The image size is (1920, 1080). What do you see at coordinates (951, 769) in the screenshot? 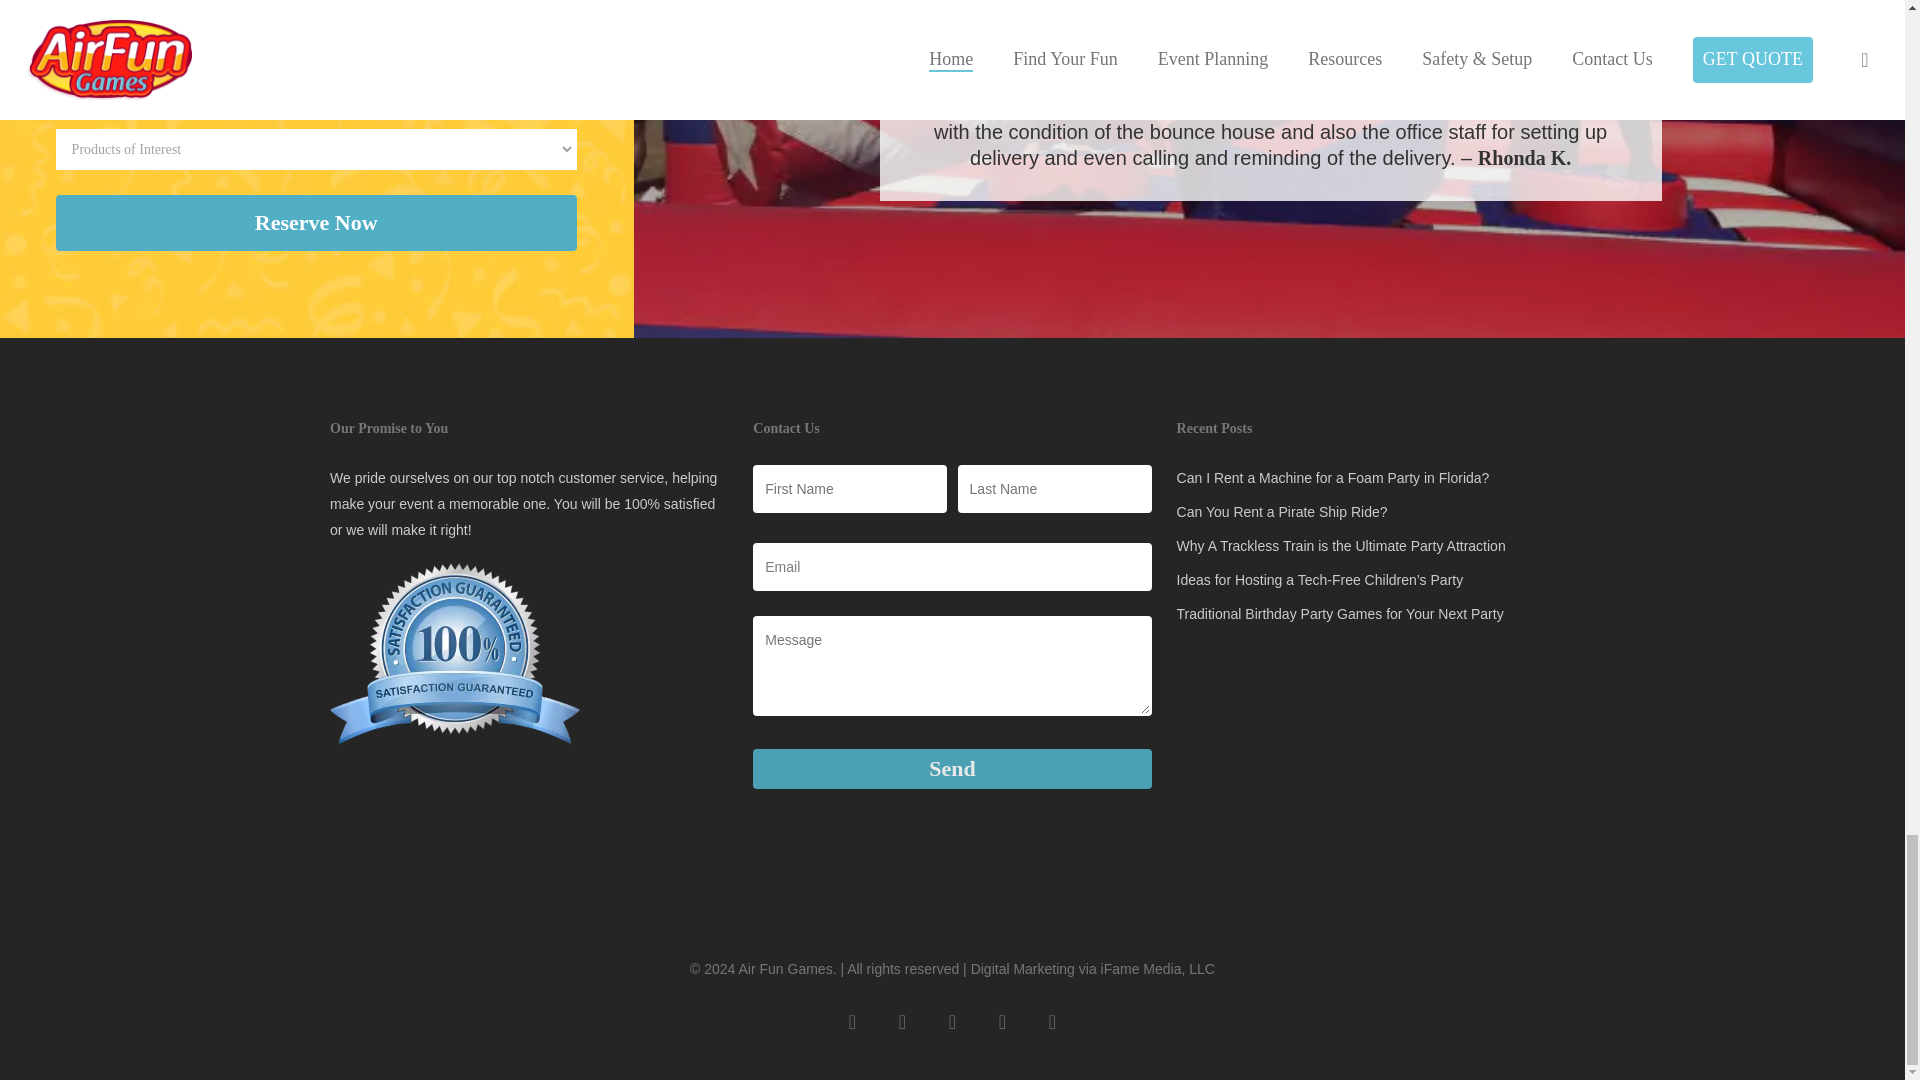
I see `Send` at bounding box center [951, 769].